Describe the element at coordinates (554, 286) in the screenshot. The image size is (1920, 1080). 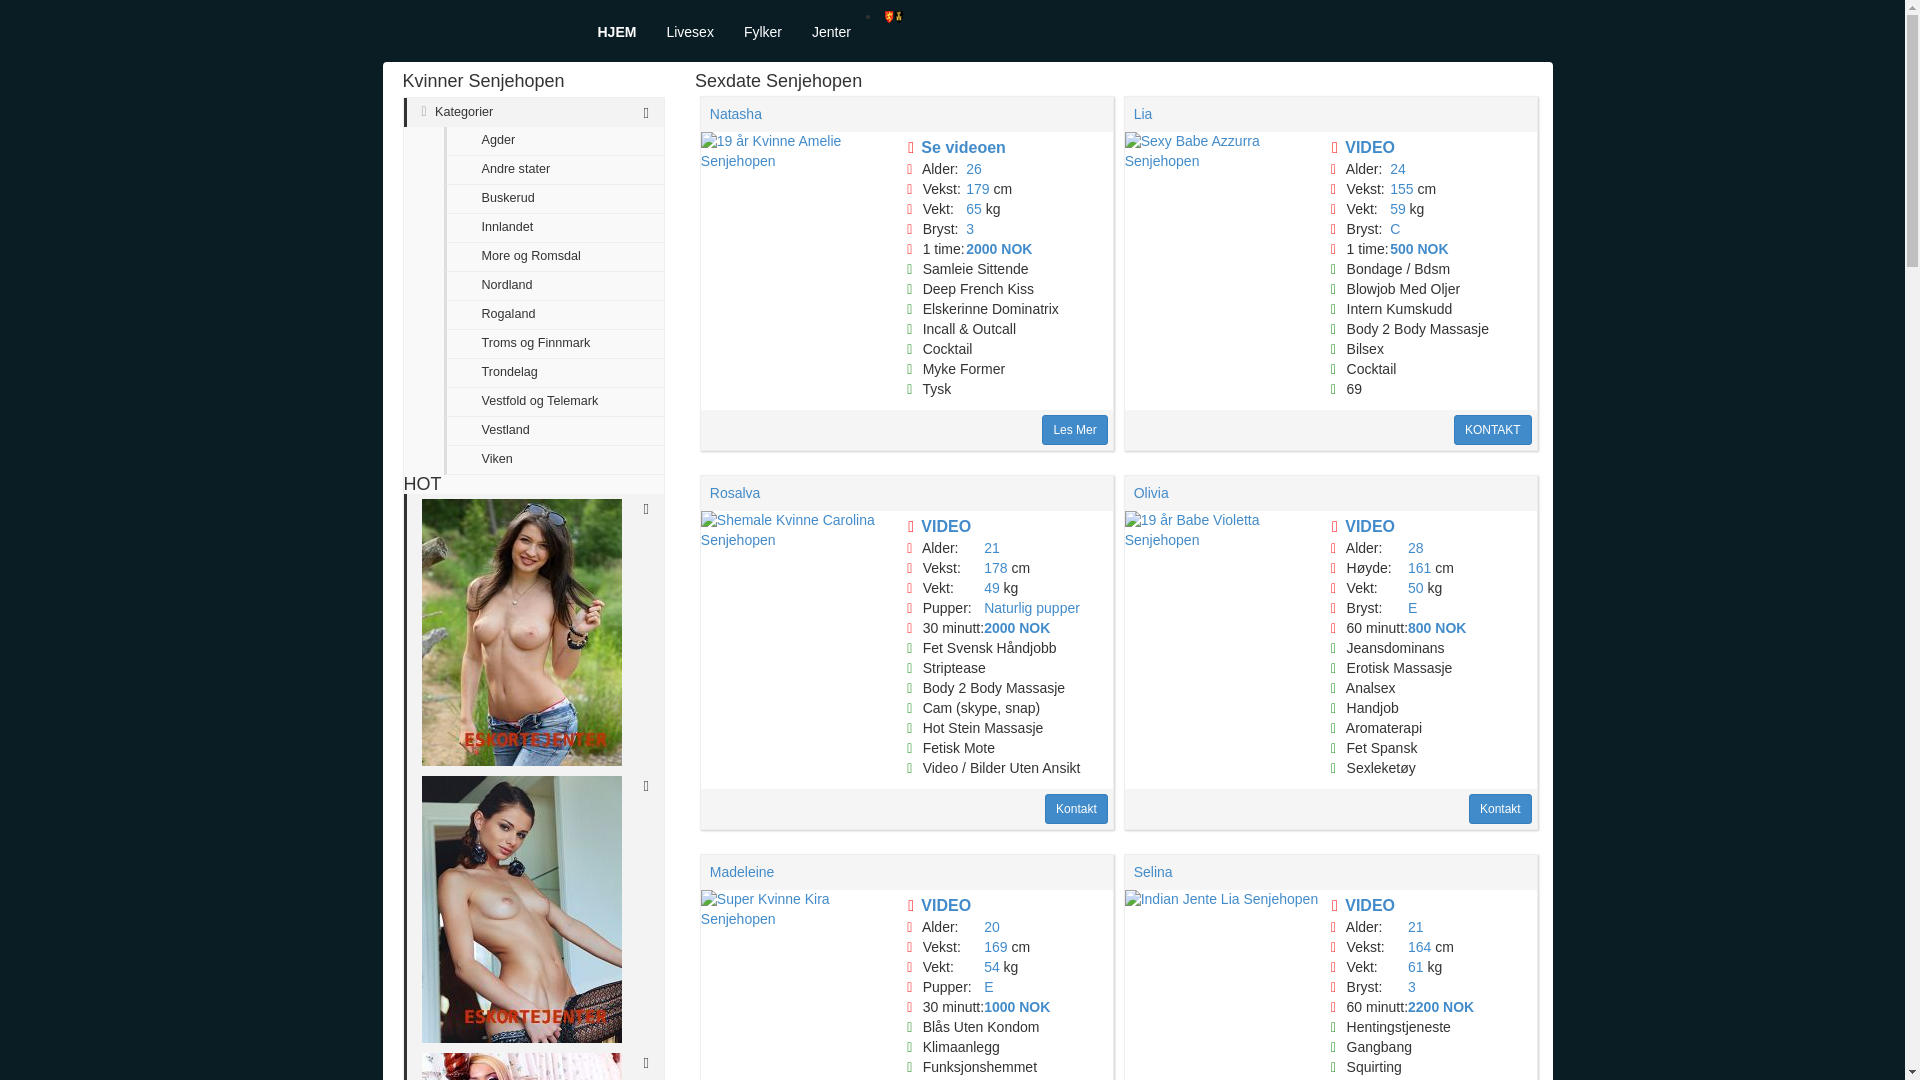
I see `Nordland` at that location.